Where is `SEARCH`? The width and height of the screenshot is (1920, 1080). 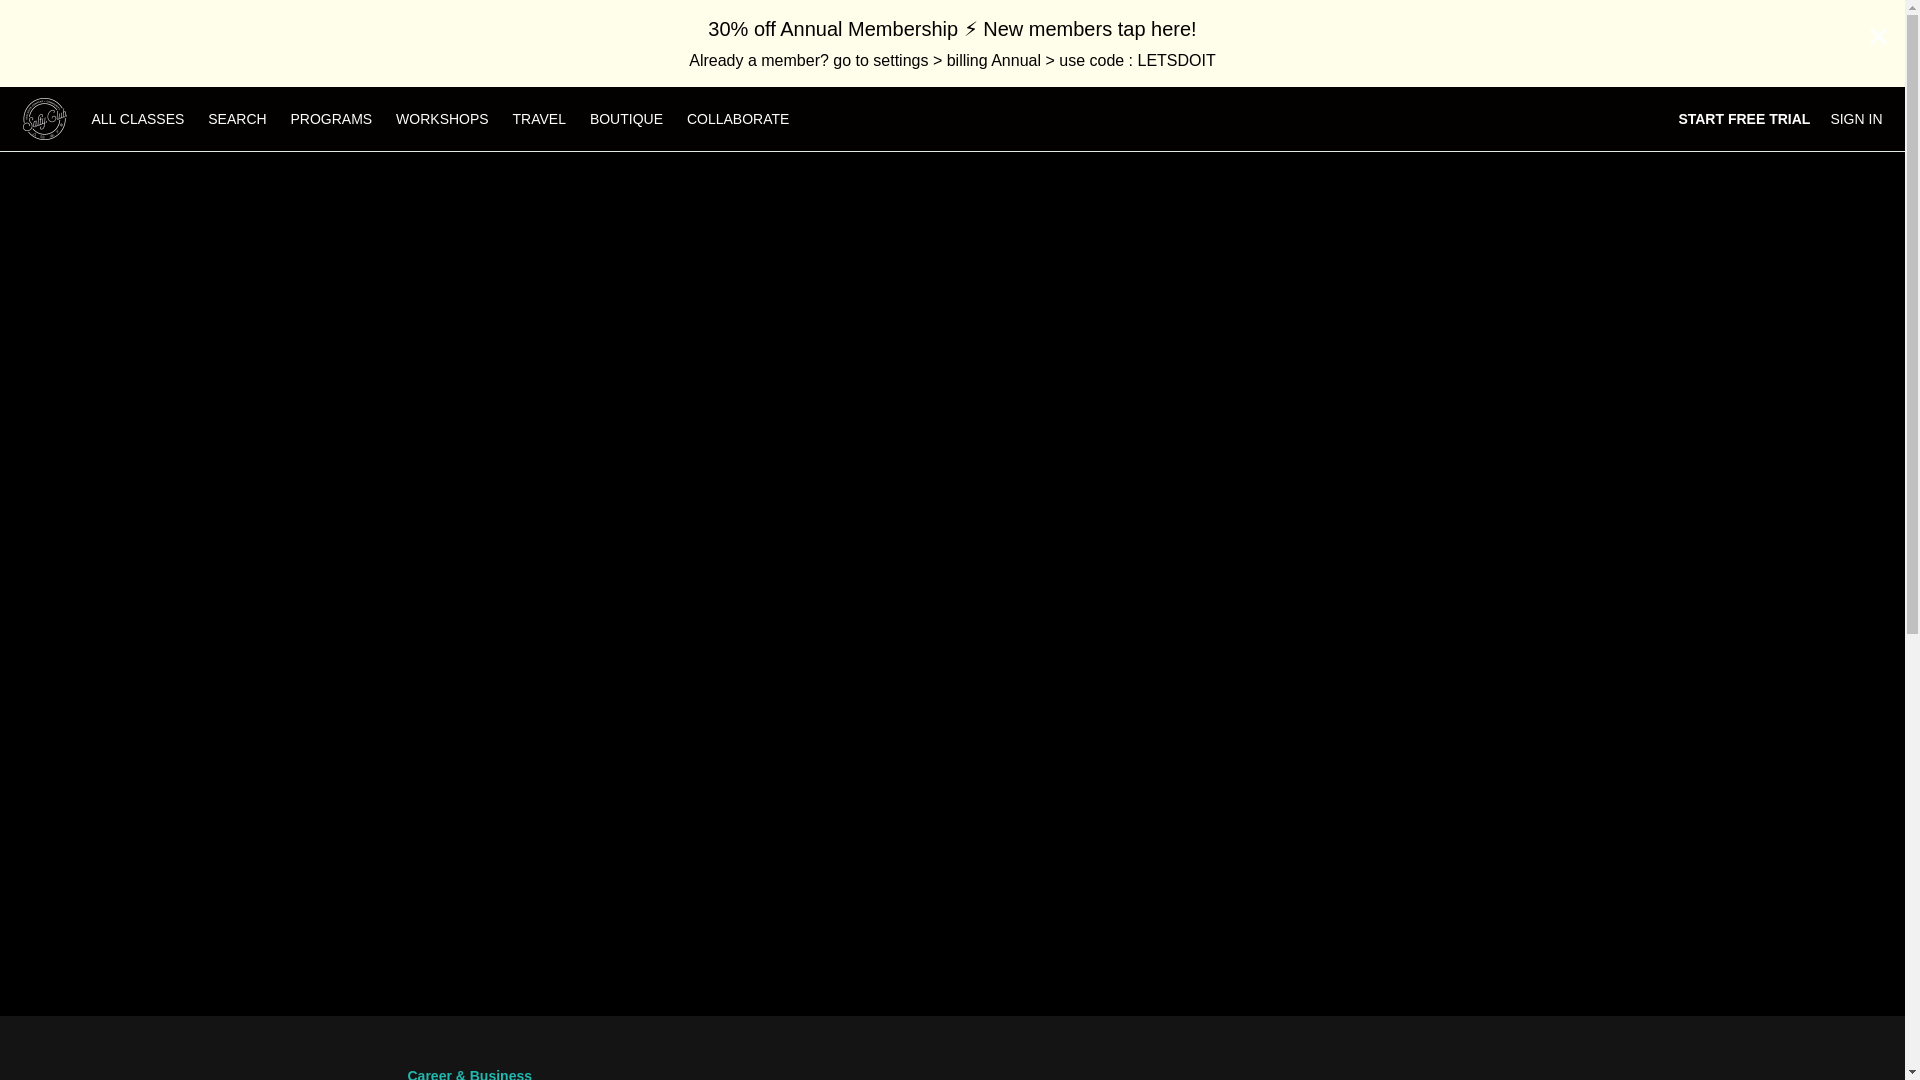 SEARCH is located at coordinates (238, 119).